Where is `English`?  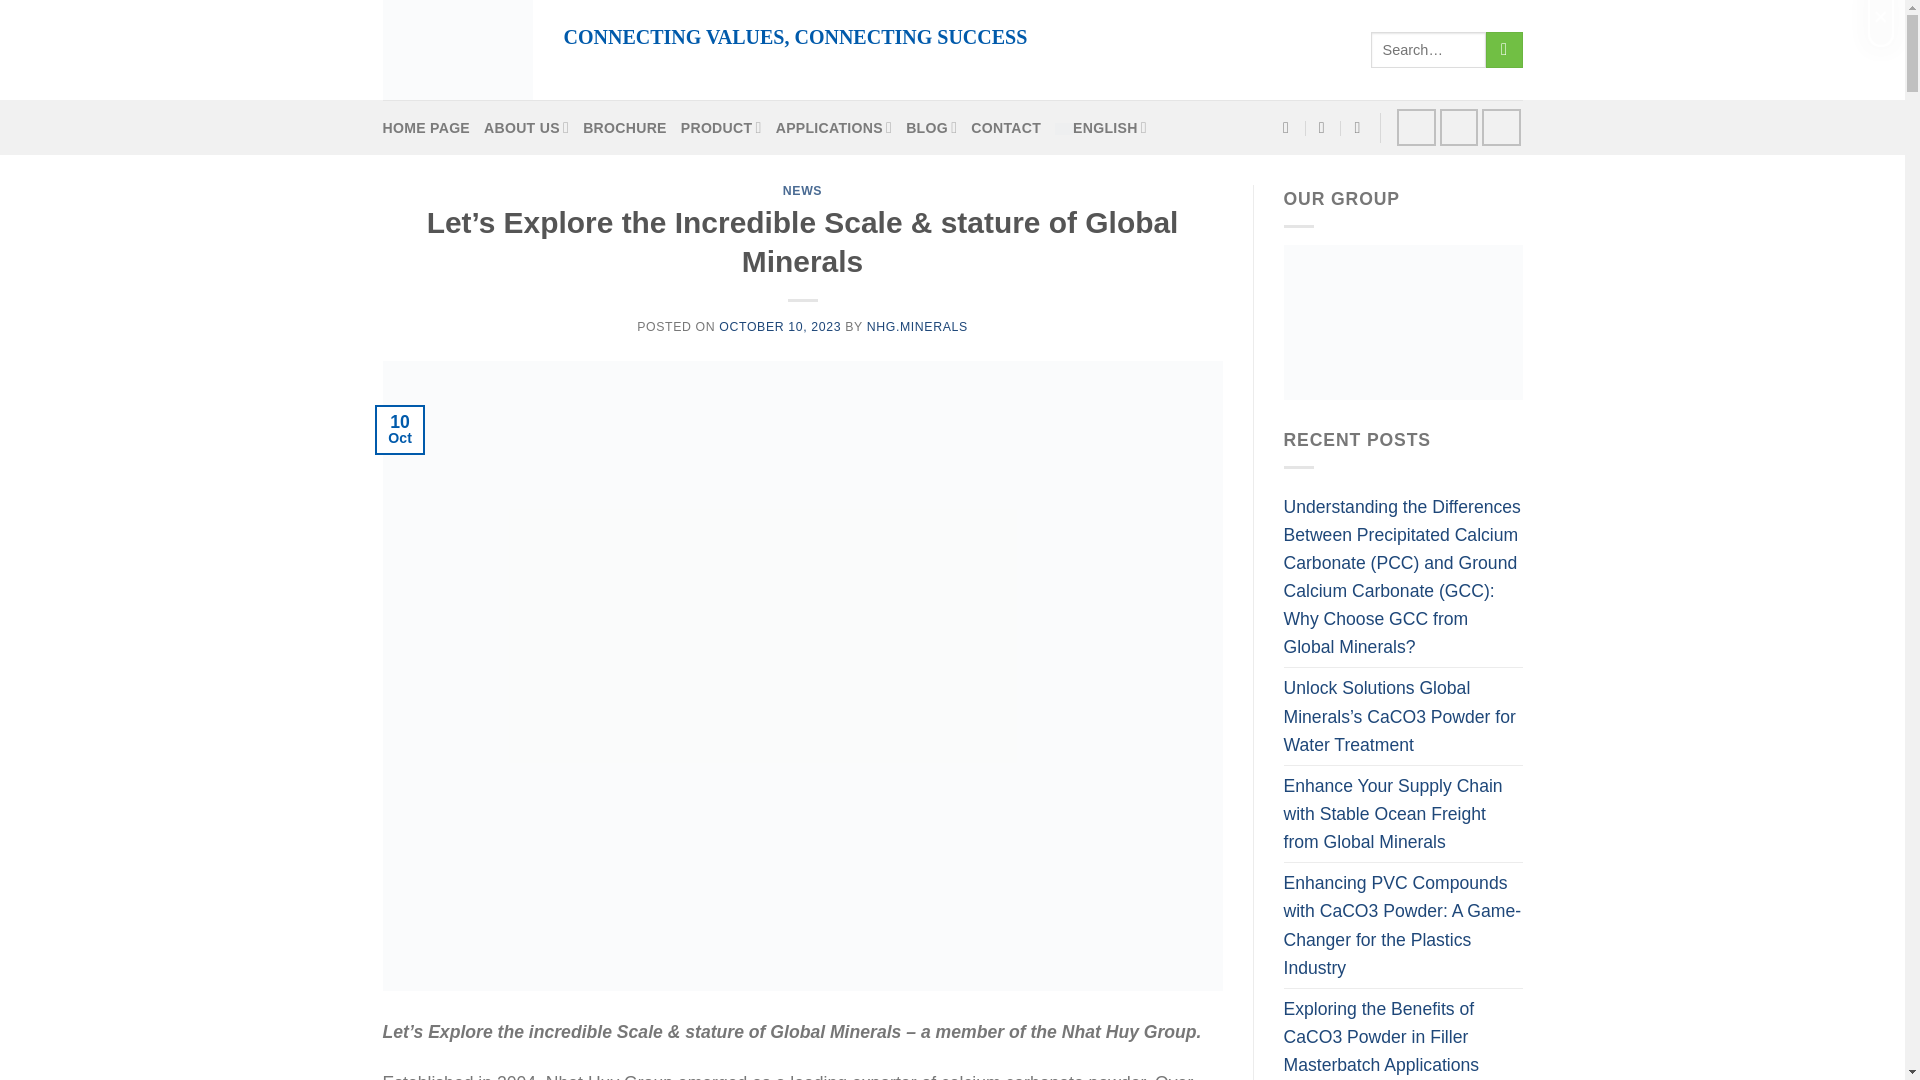
English is located at coordinates (1064, 129).